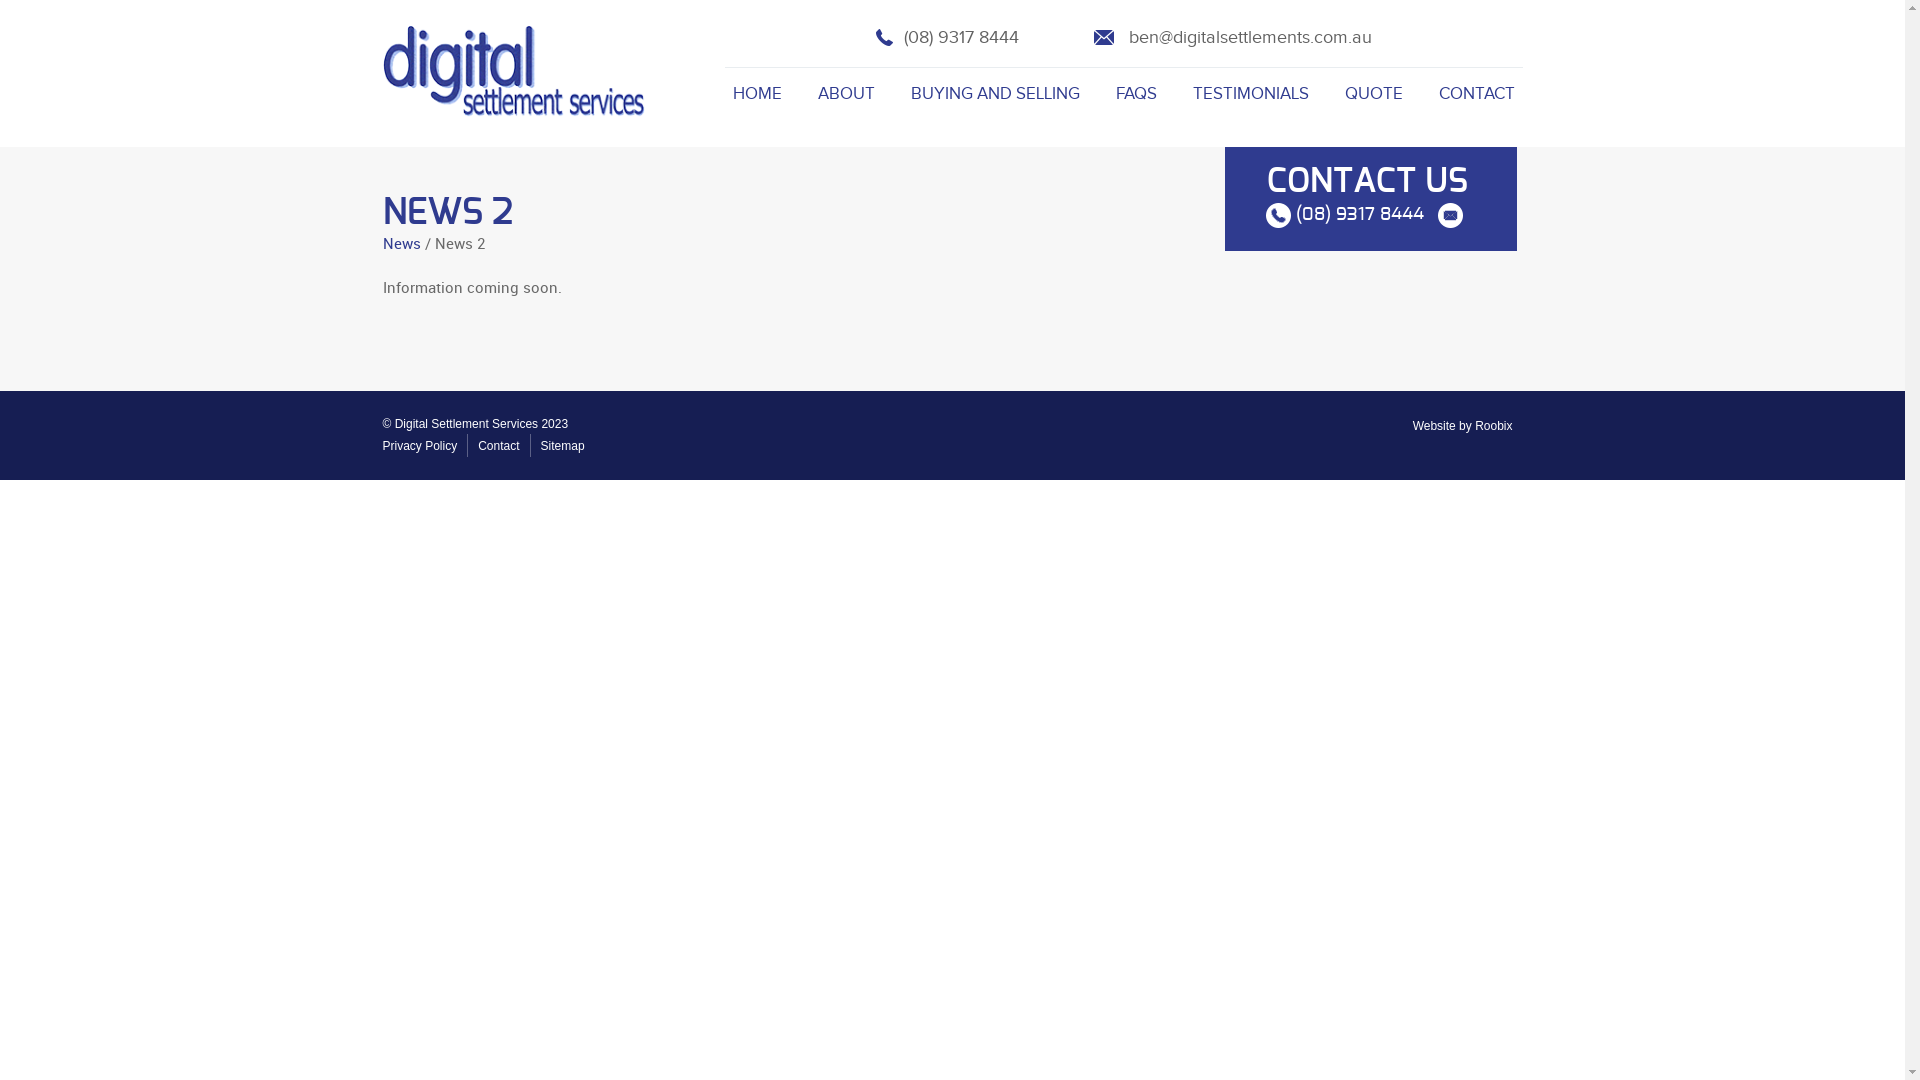 The image size is (1920, 1080). I want to click on ben@digitalsettlements.com.au, so click(1233, 38).